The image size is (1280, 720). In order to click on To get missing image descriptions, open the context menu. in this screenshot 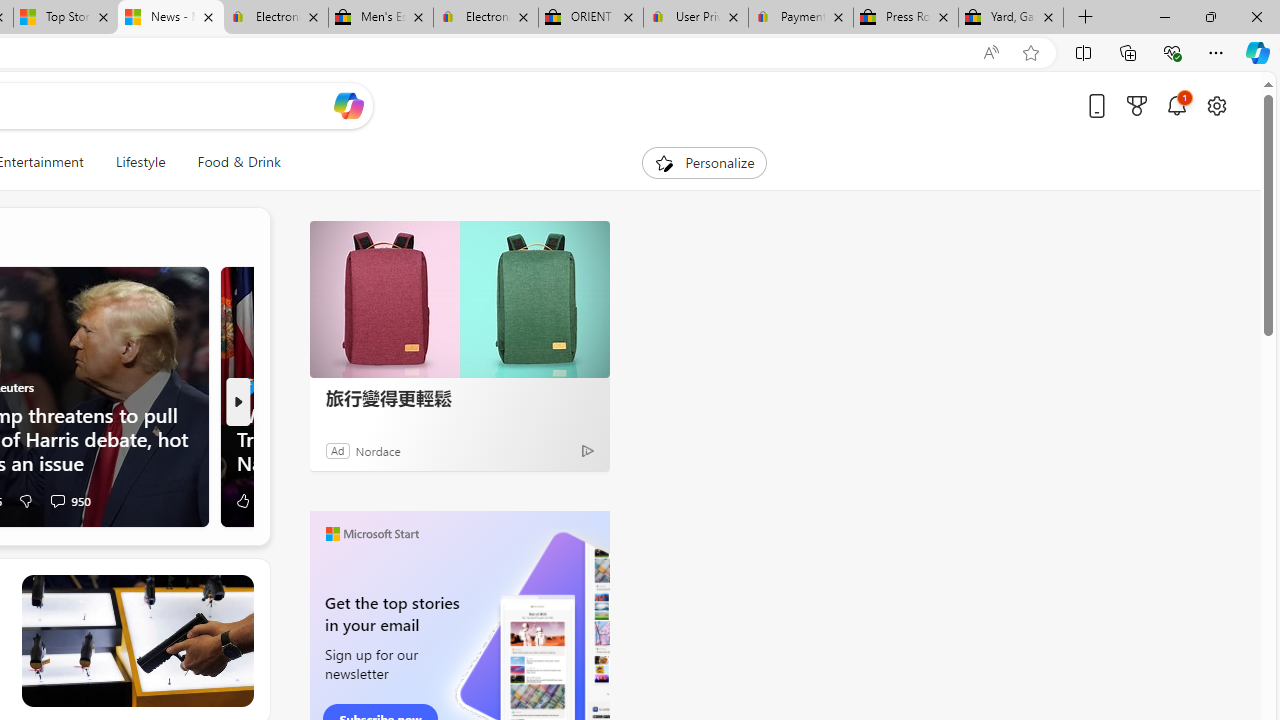, I will do `click(664, 162)`.